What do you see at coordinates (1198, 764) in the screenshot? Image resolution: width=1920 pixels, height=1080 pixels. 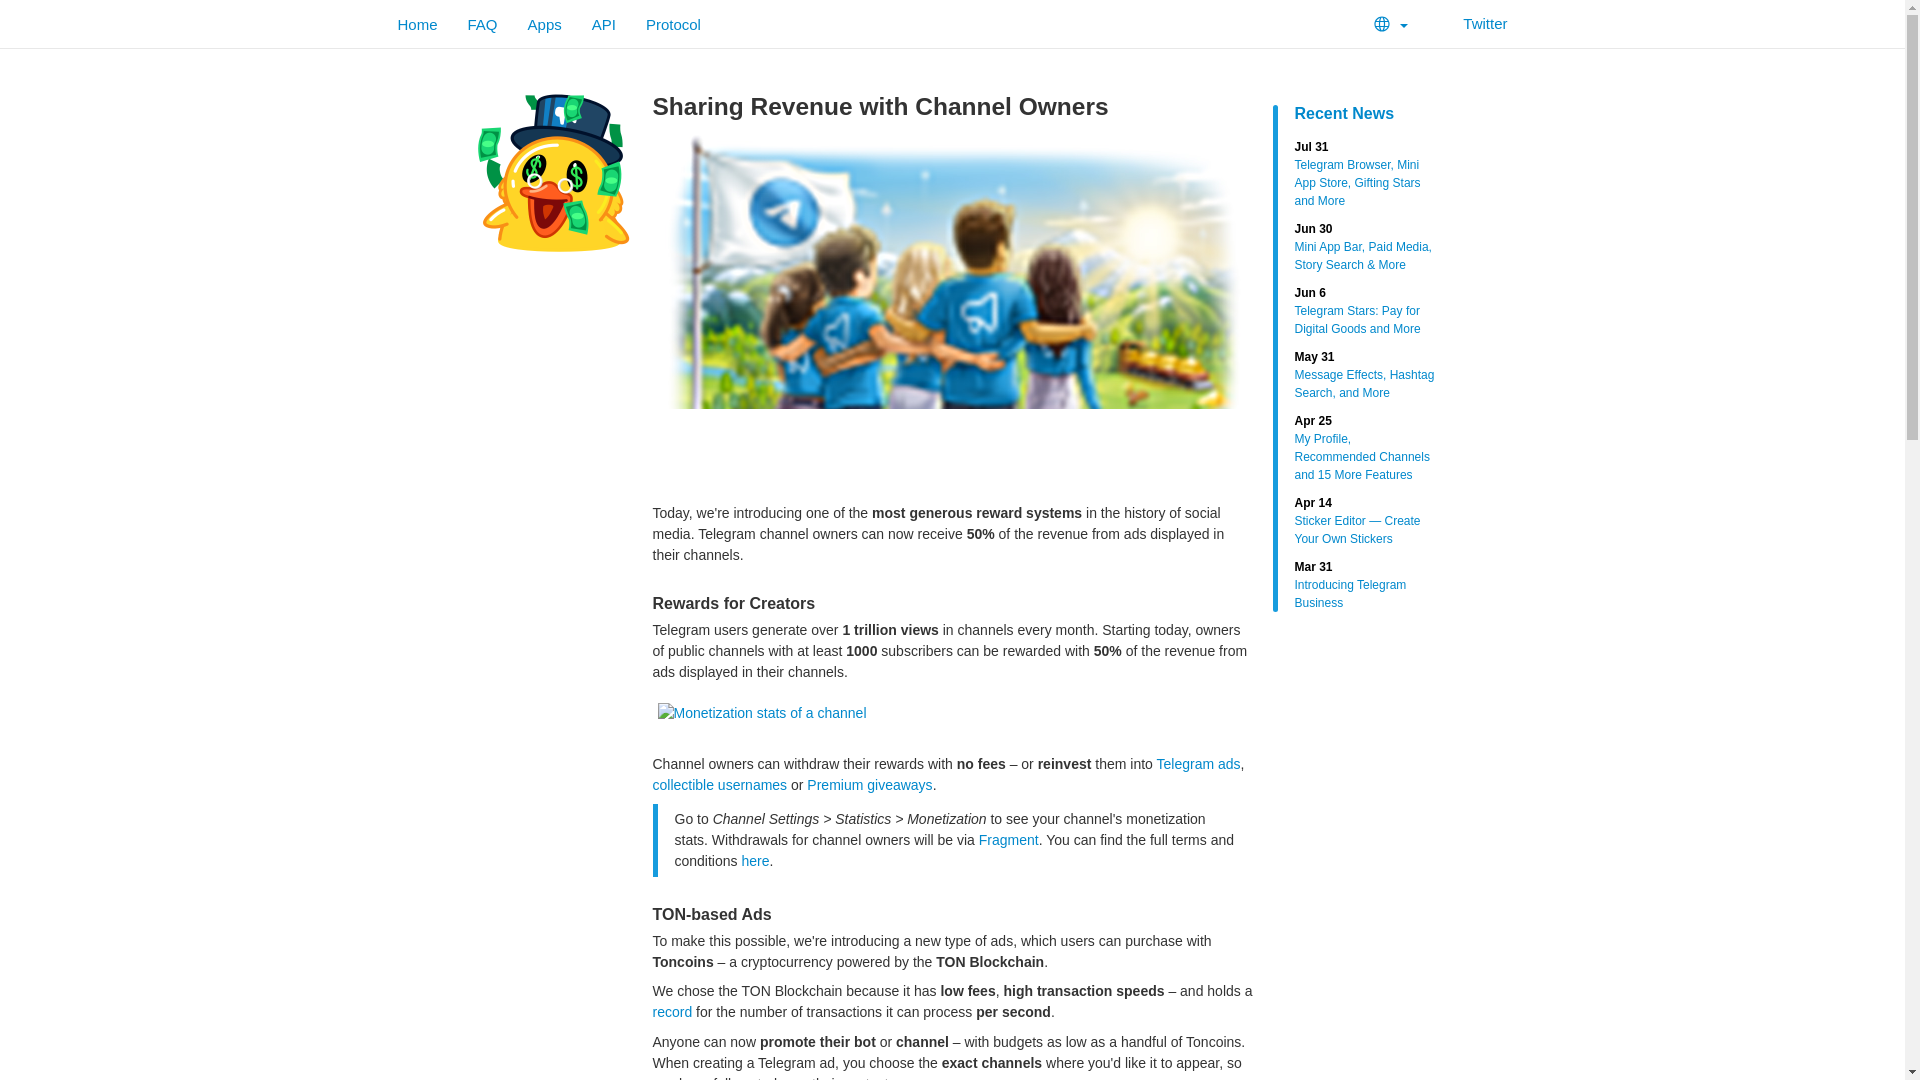 I see `Fragment` at bounding box center [1198, 764].